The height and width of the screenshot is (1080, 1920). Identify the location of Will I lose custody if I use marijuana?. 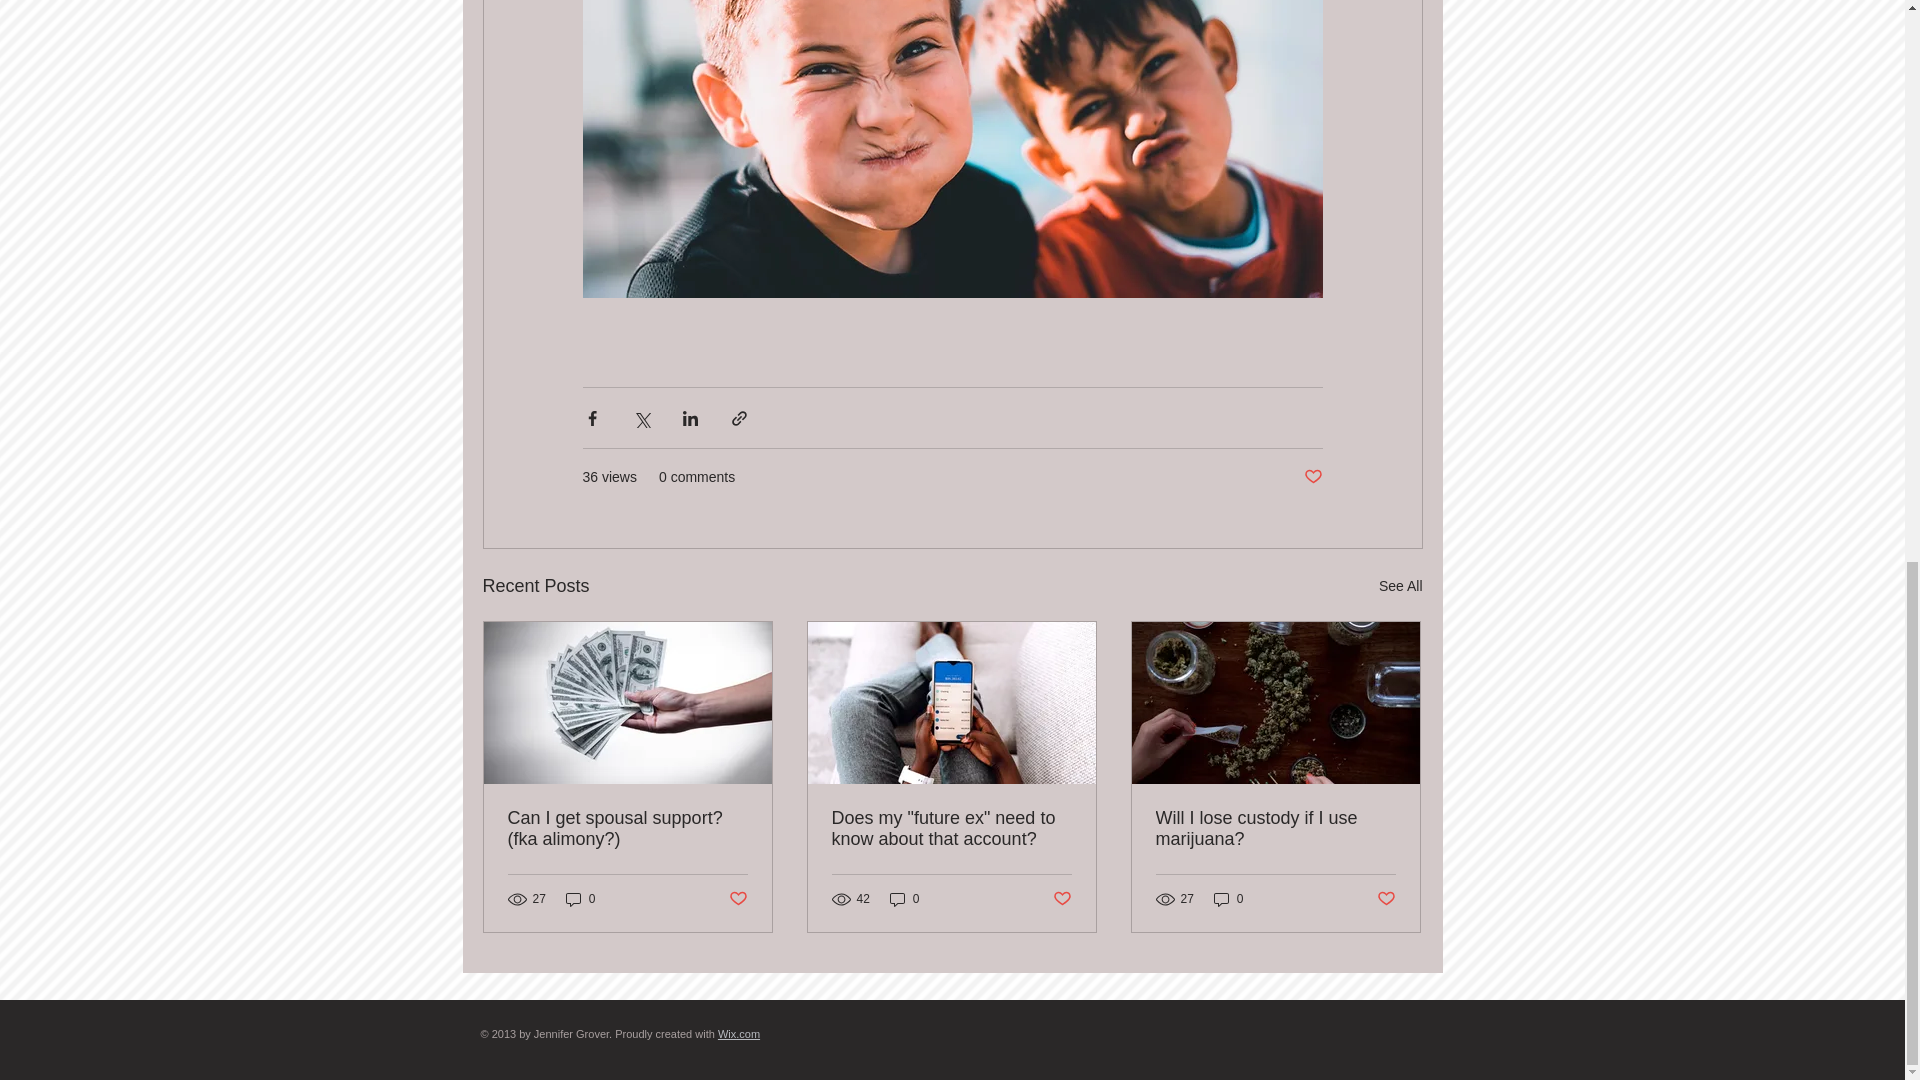
(1275, 828).